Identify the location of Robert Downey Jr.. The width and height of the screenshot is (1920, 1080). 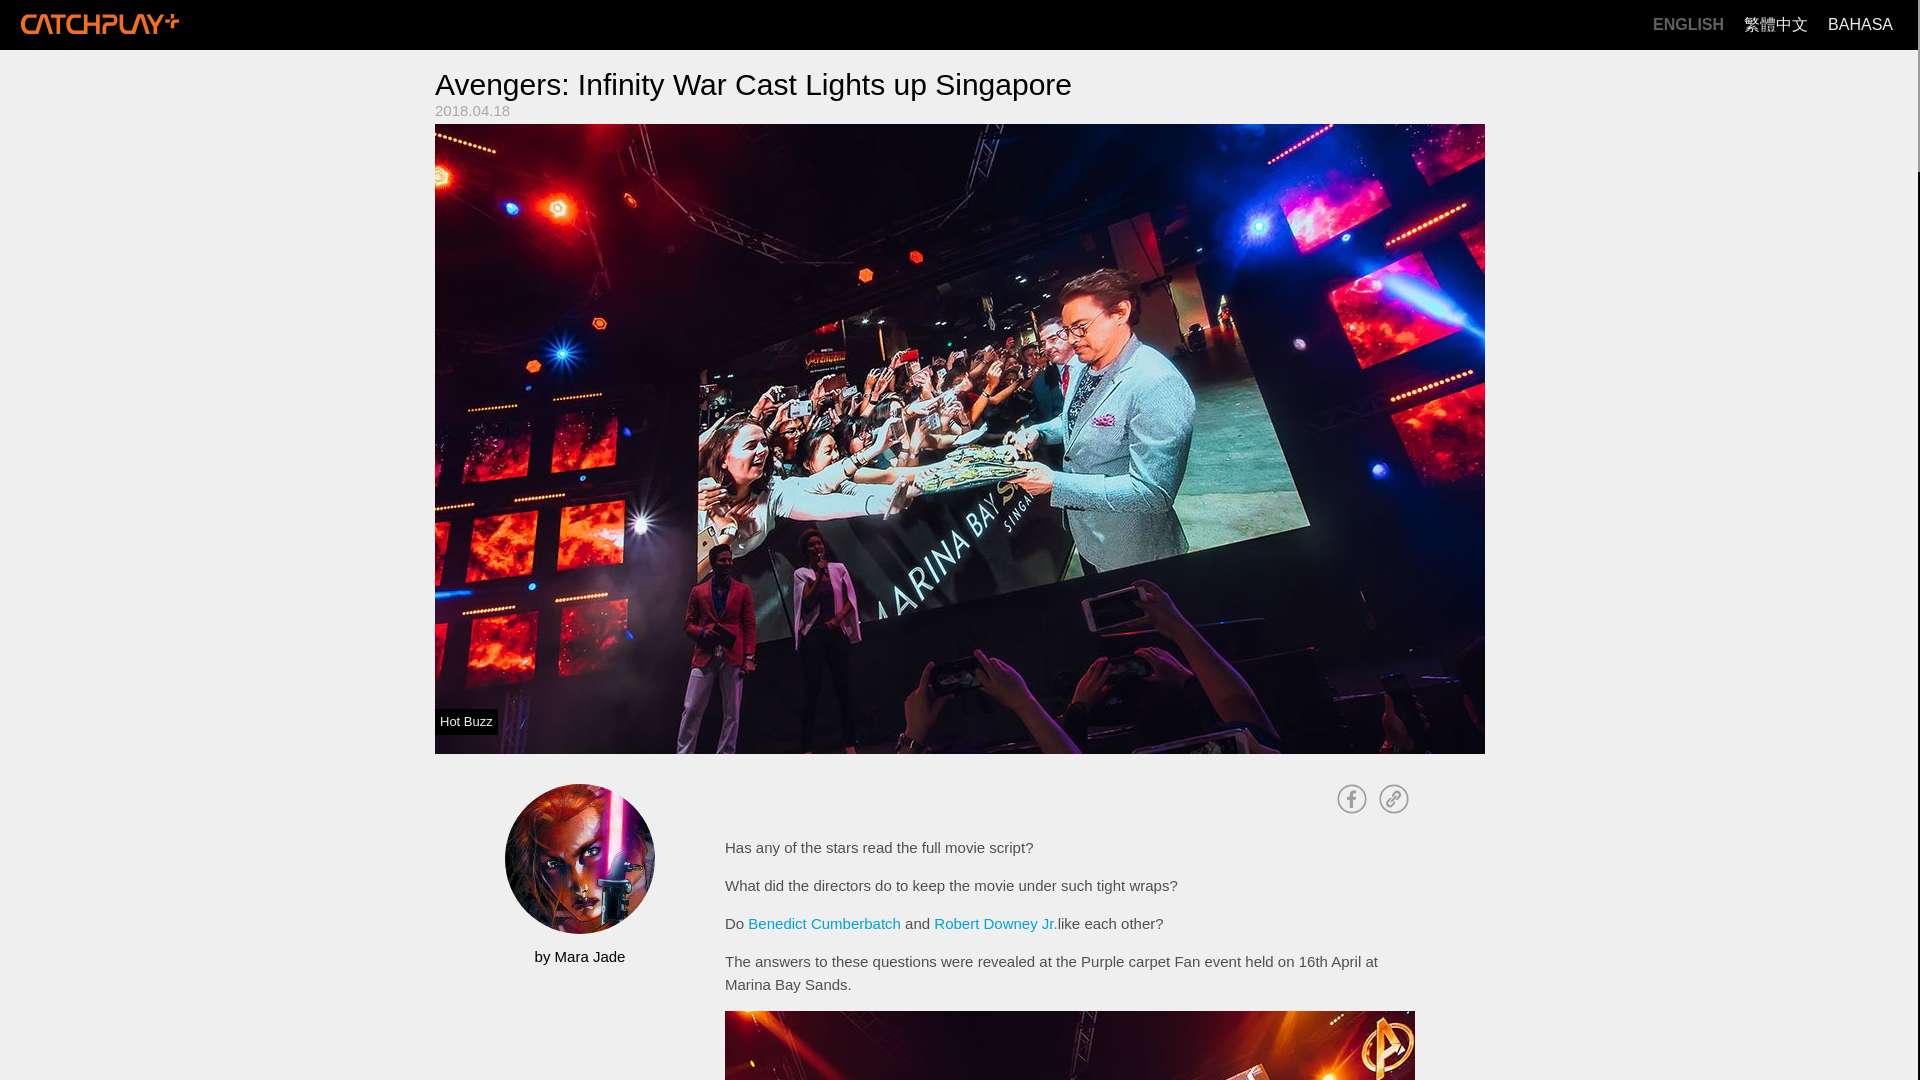
(995, 923).